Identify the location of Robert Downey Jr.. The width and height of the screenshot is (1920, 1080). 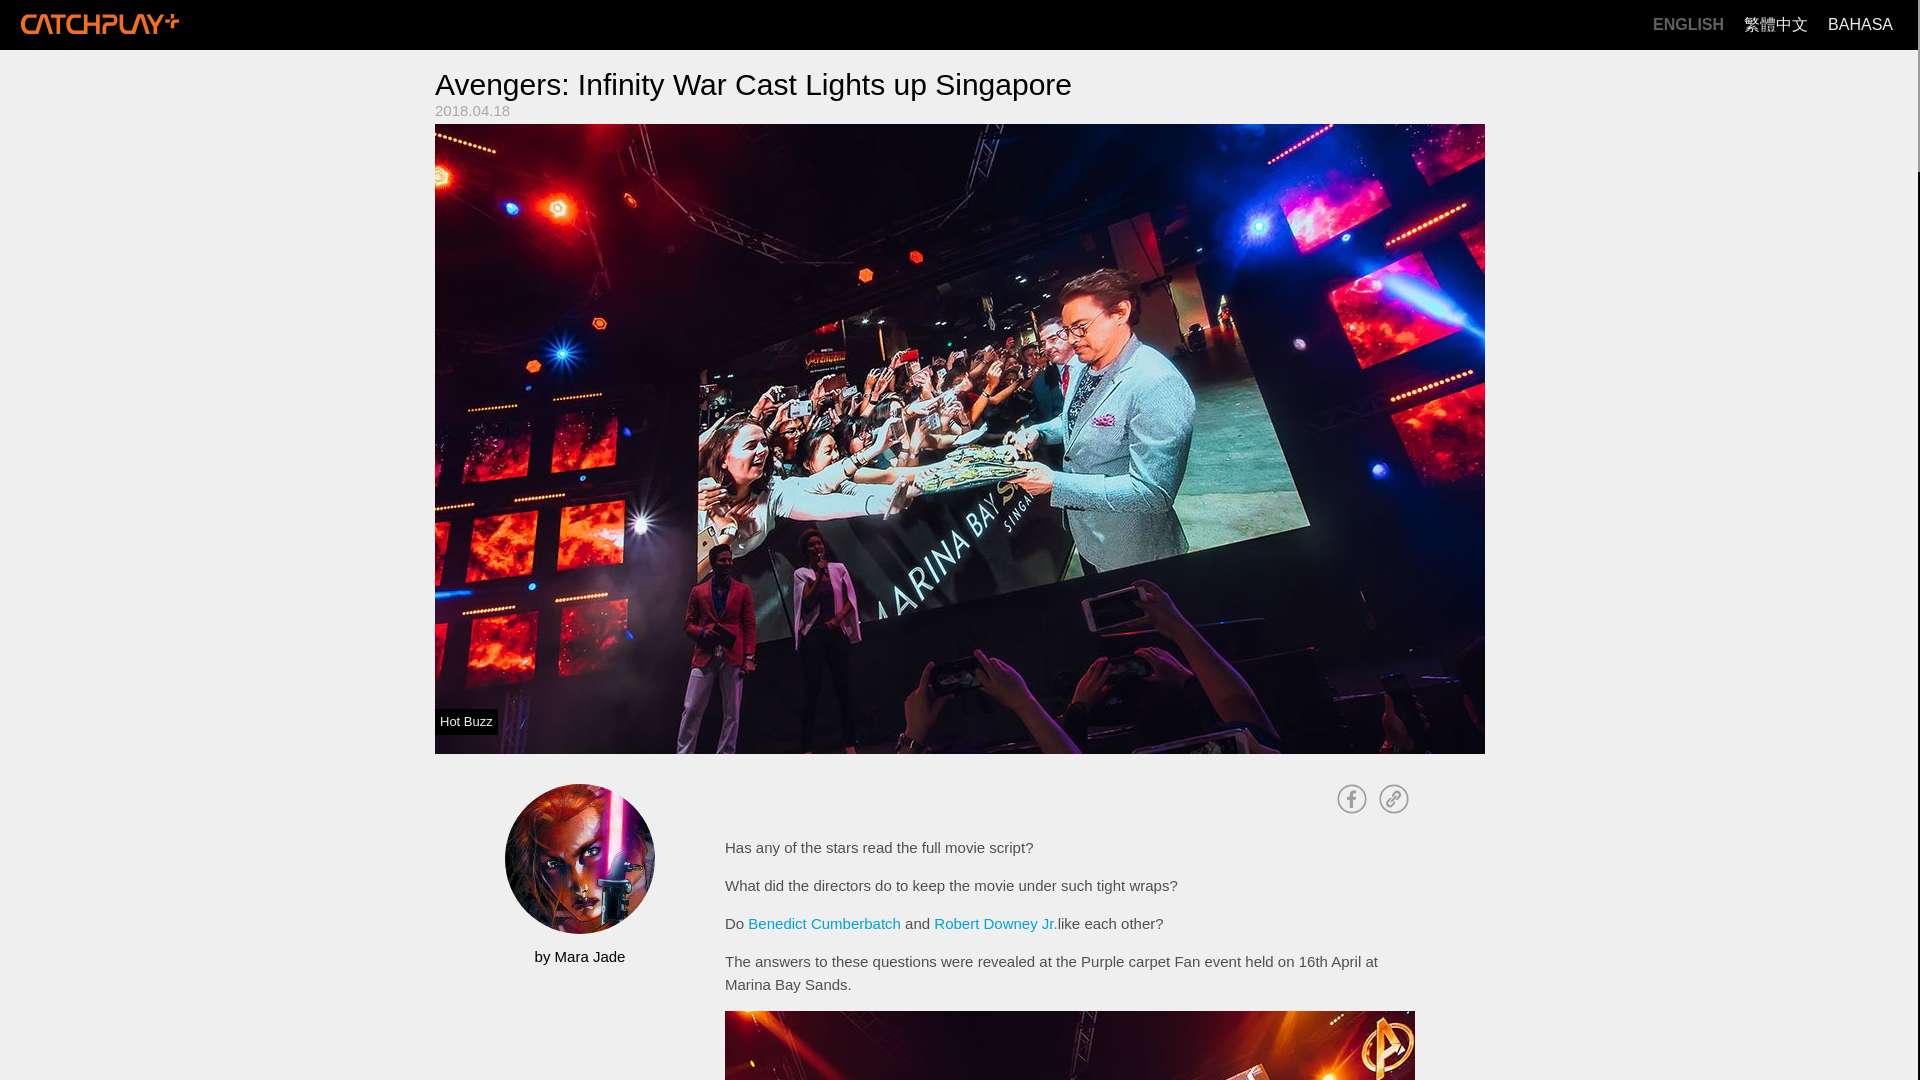
(995, 923).